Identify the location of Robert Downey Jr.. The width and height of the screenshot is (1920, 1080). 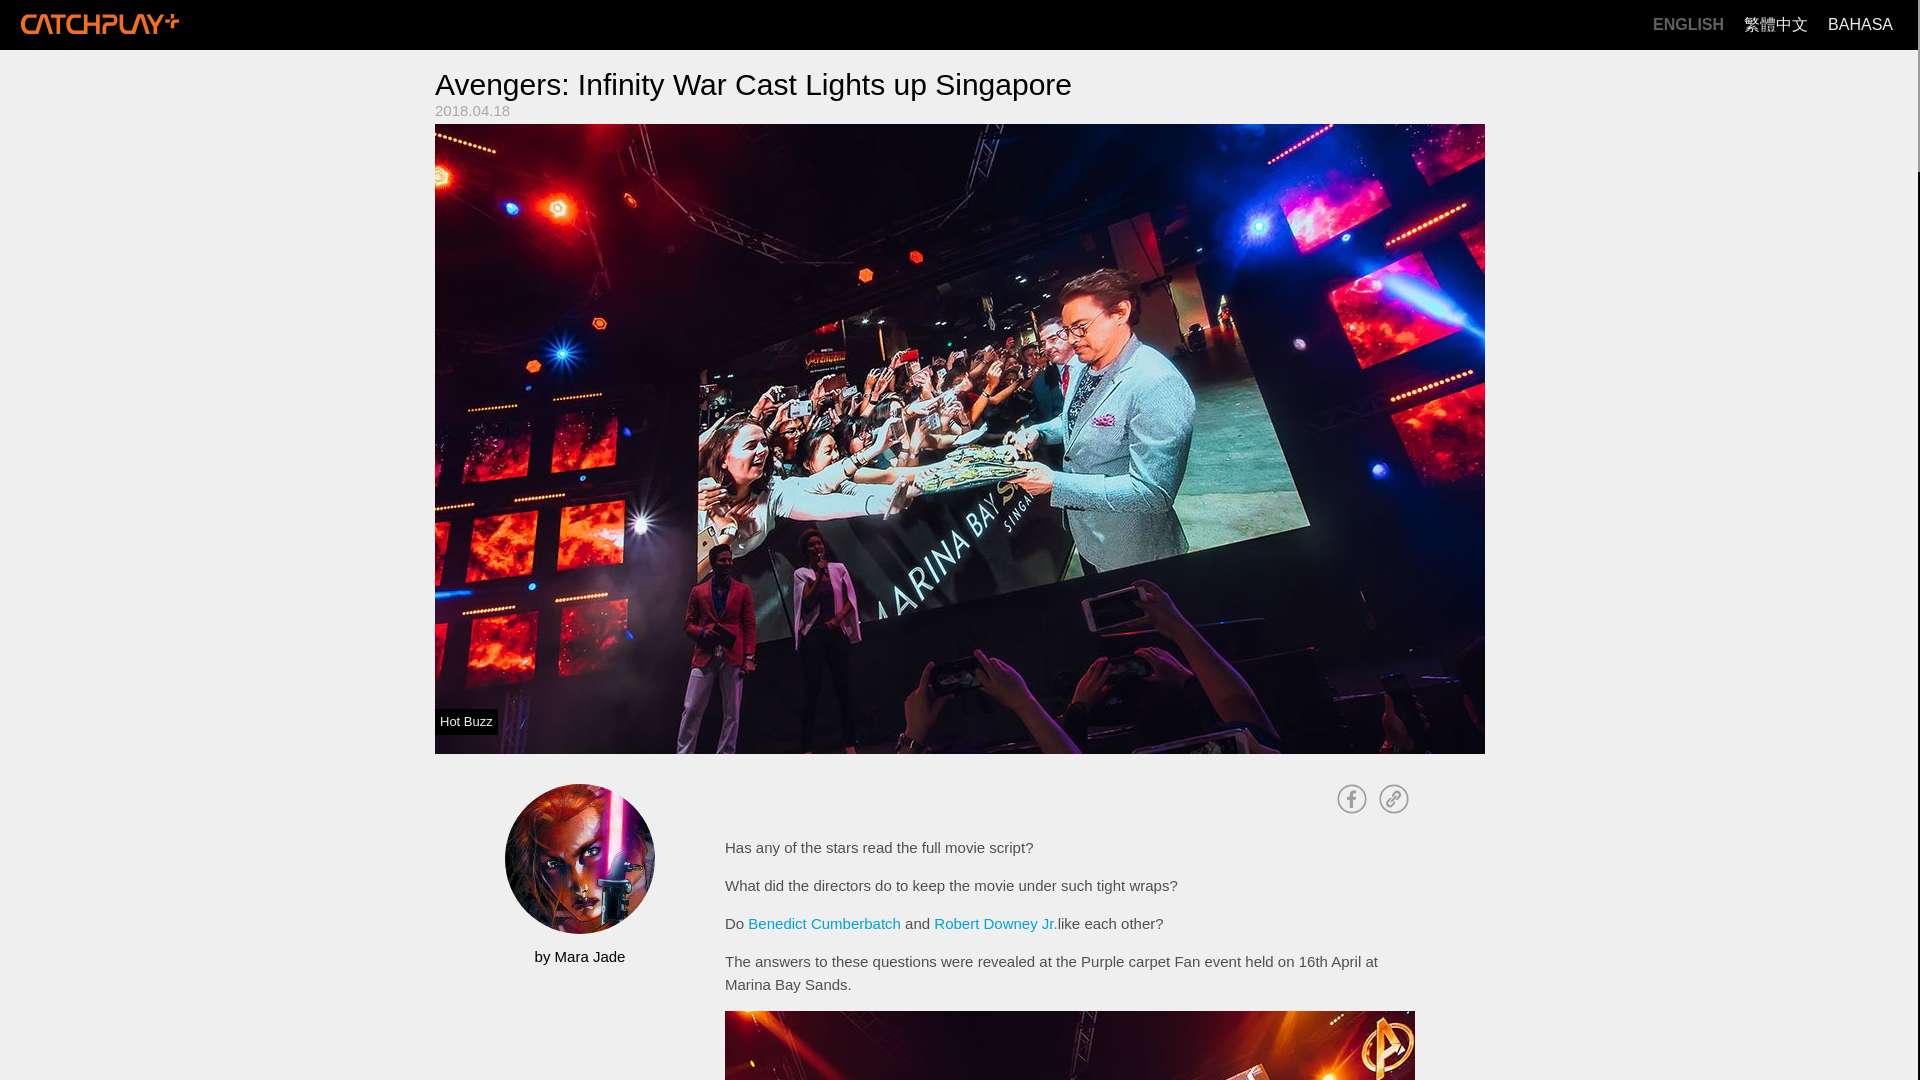
(995, 923).